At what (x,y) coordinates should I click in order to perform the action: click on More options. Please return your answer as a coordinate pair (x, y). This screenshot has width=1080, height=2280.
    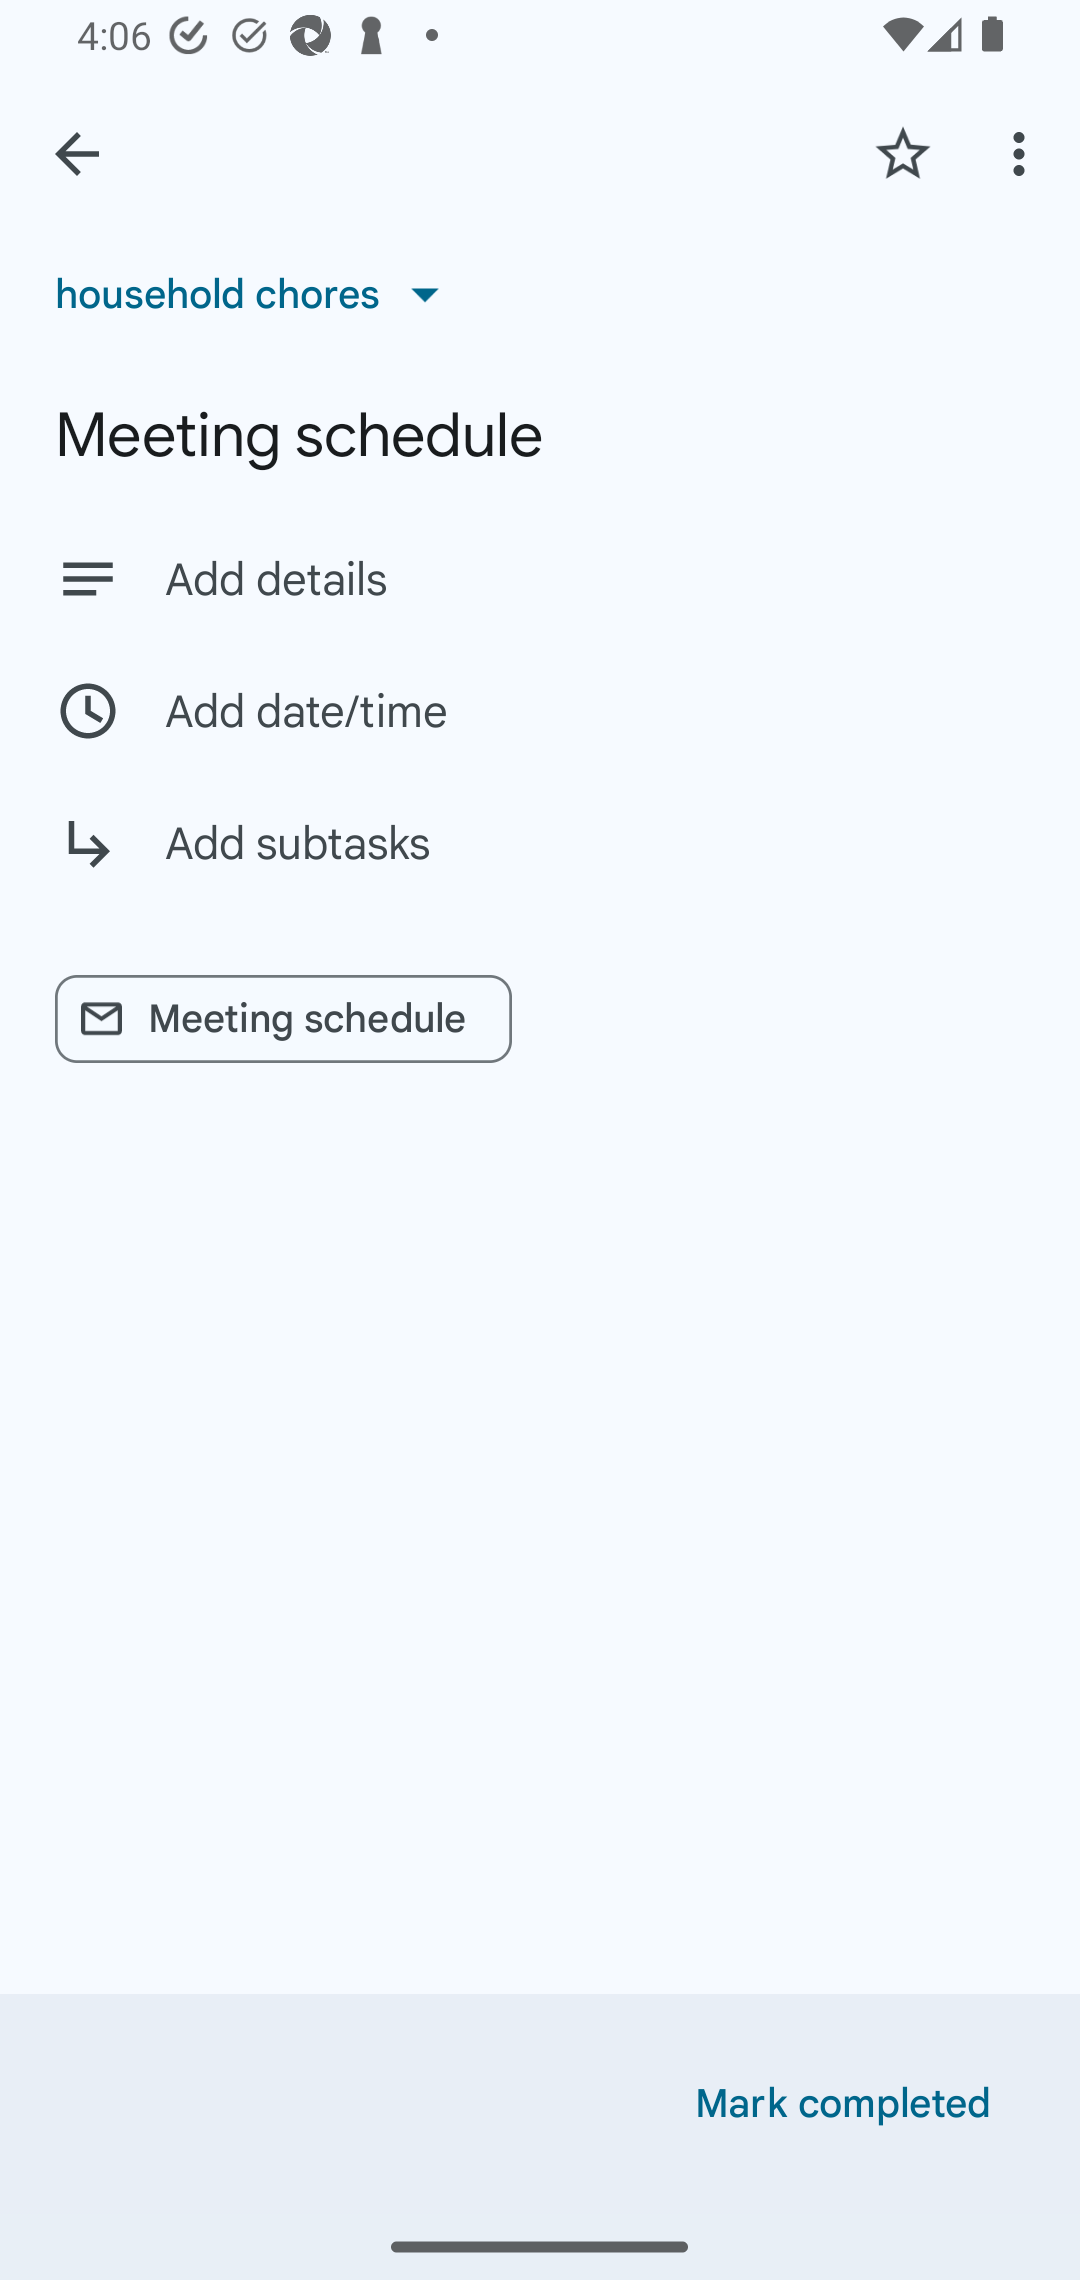
    Looking at the image, I should click on (1024, 153).